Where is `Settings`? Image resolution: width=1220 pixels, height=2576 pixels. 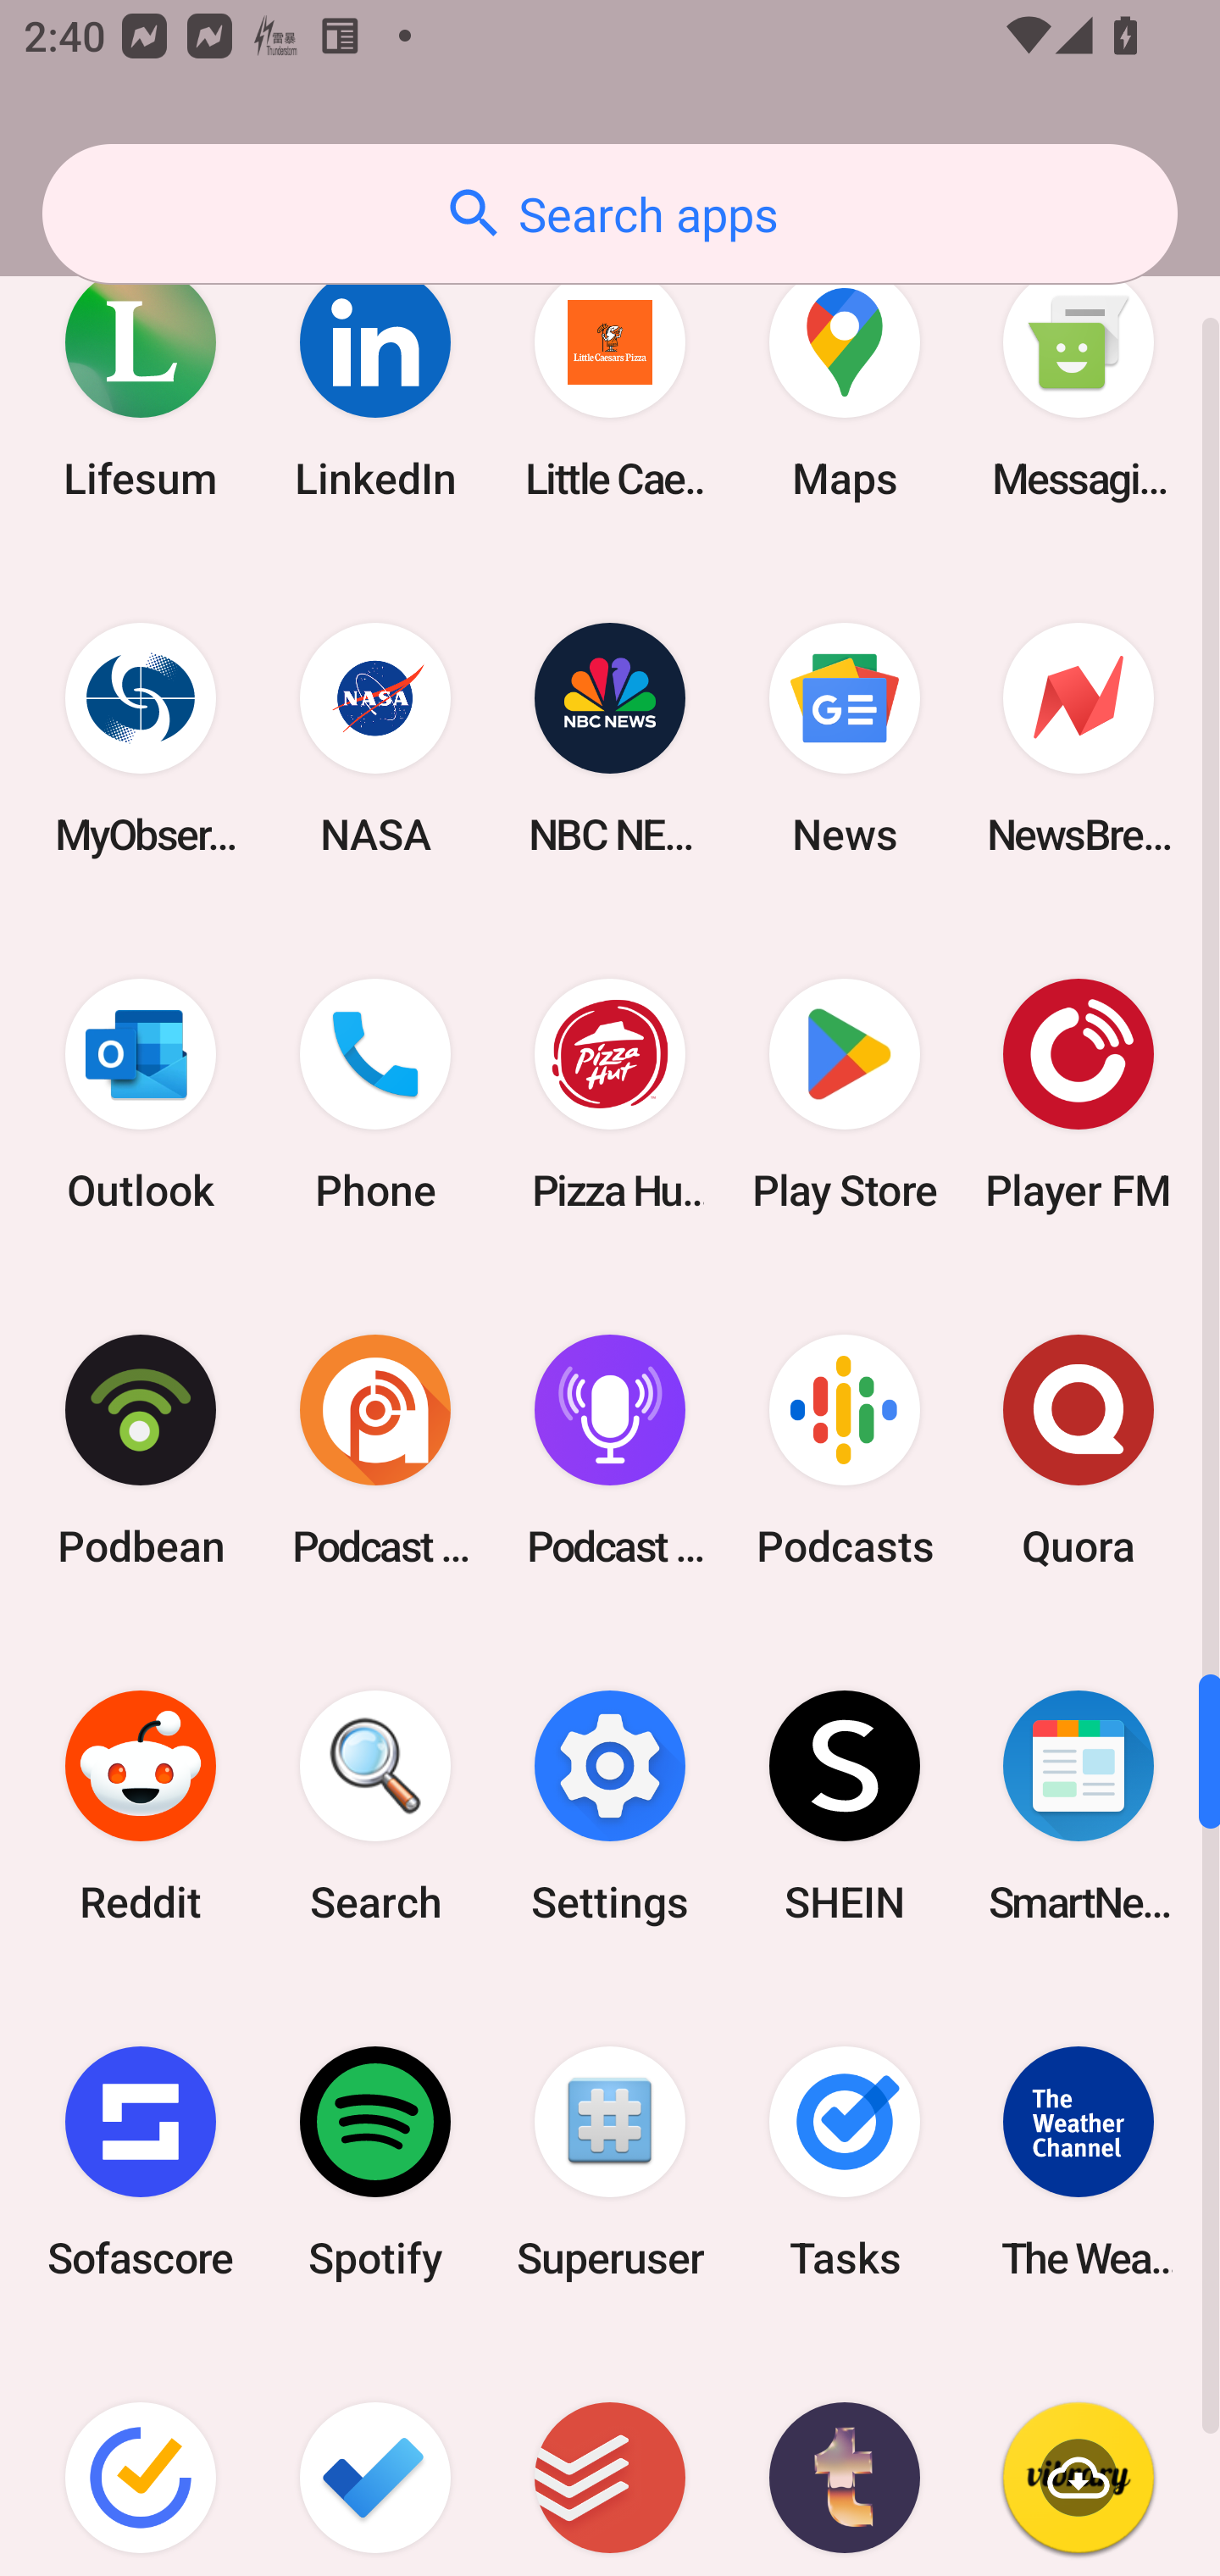 Settings is located at coordinates (610, 1805).